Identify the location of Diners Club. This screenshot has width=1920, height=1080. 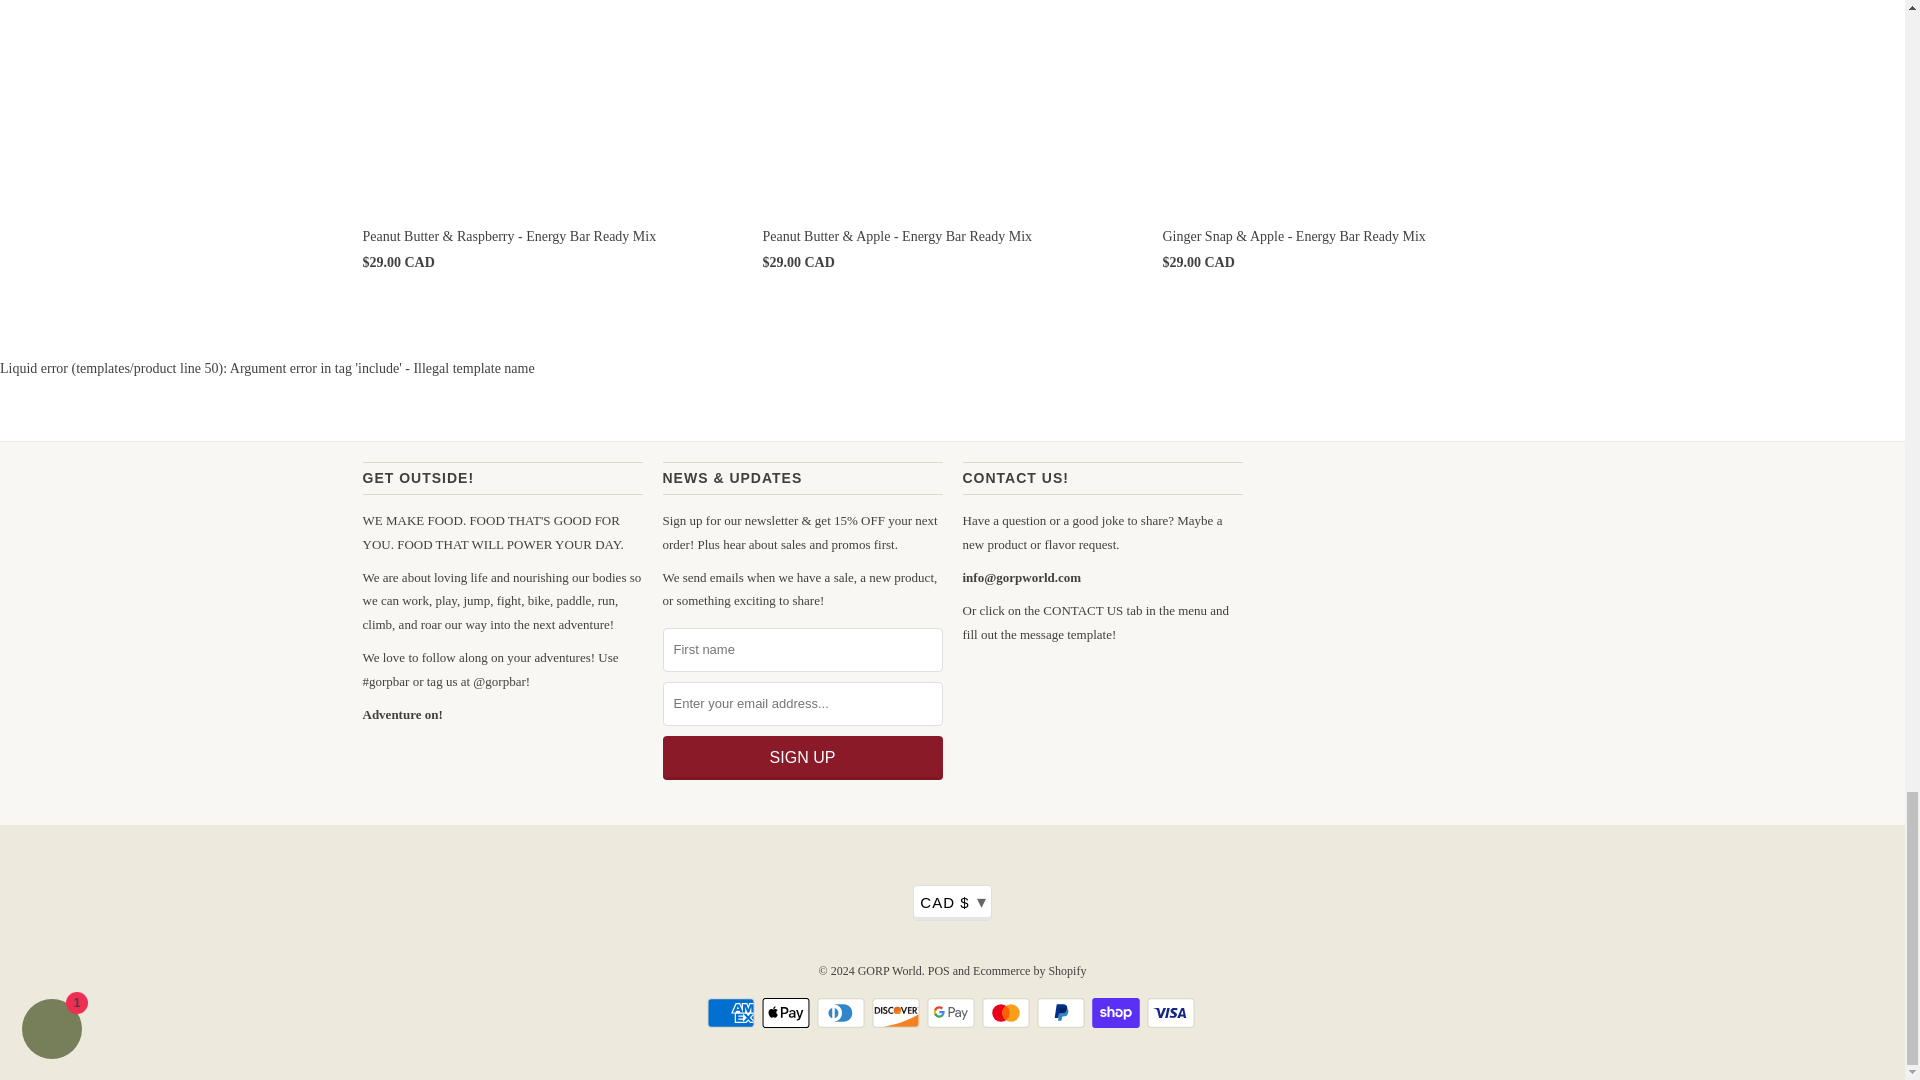
(842, 1012).